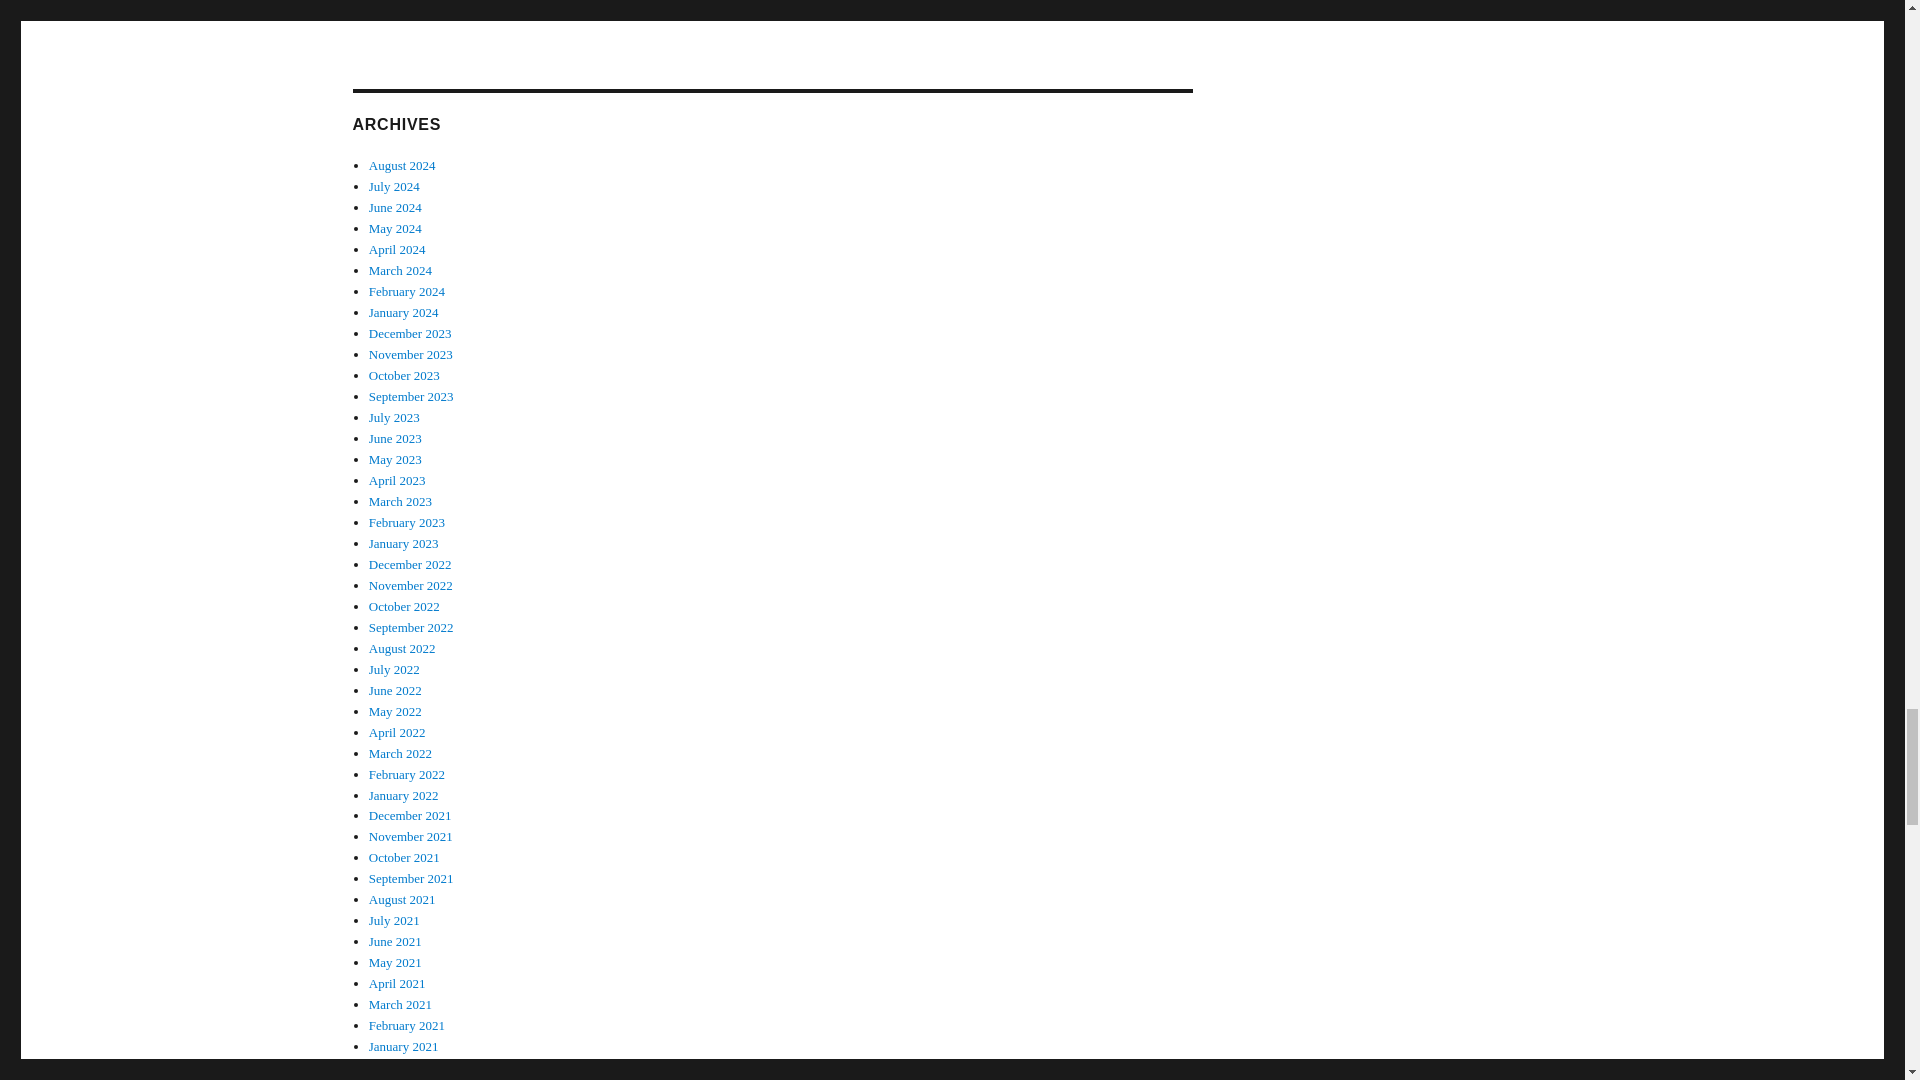 Image resolution: width=1920 pixels, height=1080 pixels. Describe the element at coordinates (404, 542) in the screenshot. I see `January 2023` at that location.